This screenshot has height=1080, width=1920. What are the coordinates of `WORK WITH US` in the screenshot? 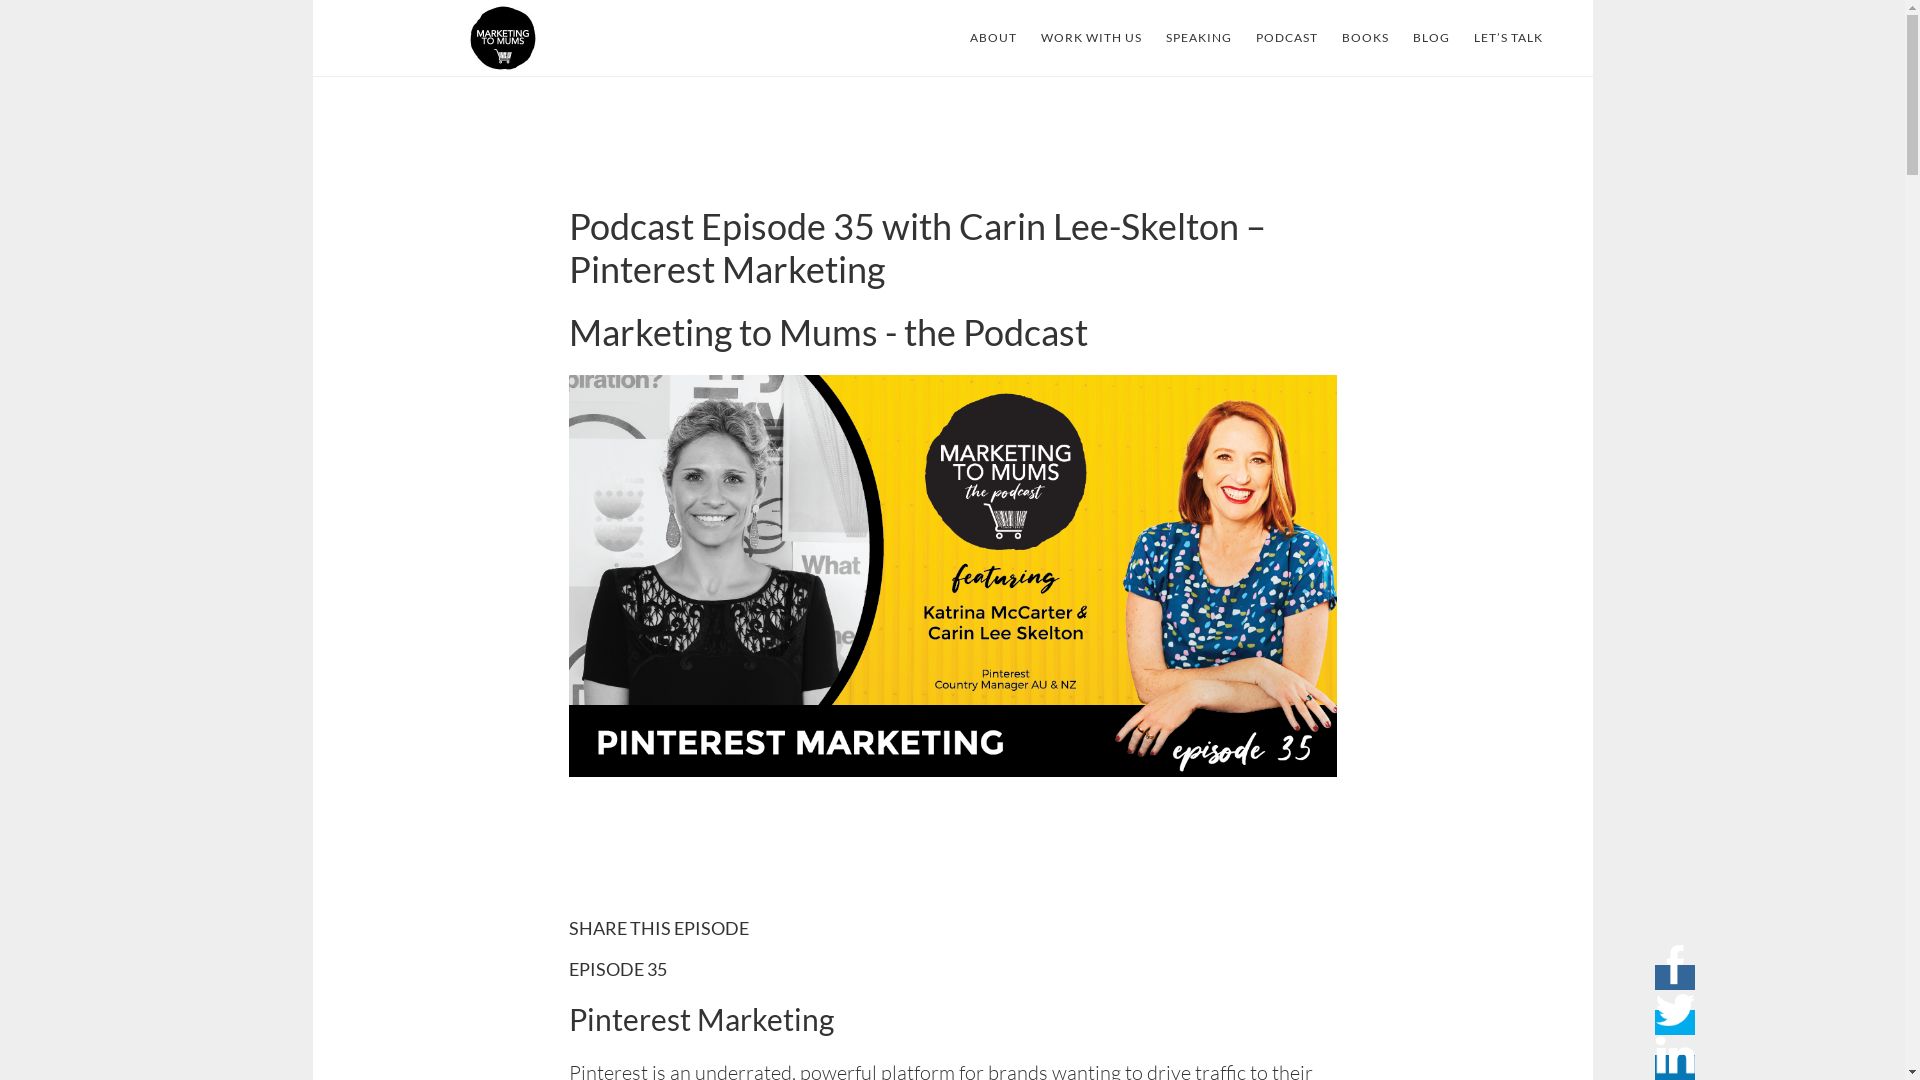 It's located at (1090, 38).